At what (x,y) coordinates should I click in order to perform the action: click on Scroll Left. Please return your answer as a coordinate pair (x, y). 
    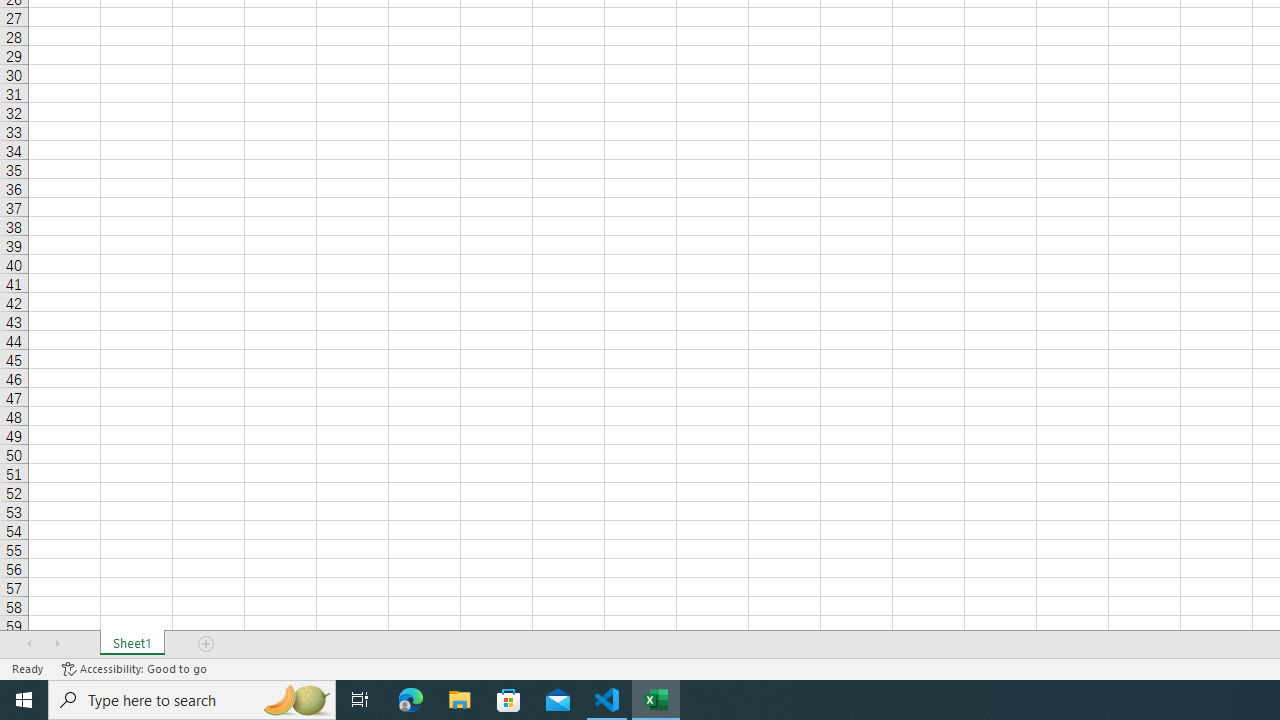
    Looking at the image, I should click on (29, 644).